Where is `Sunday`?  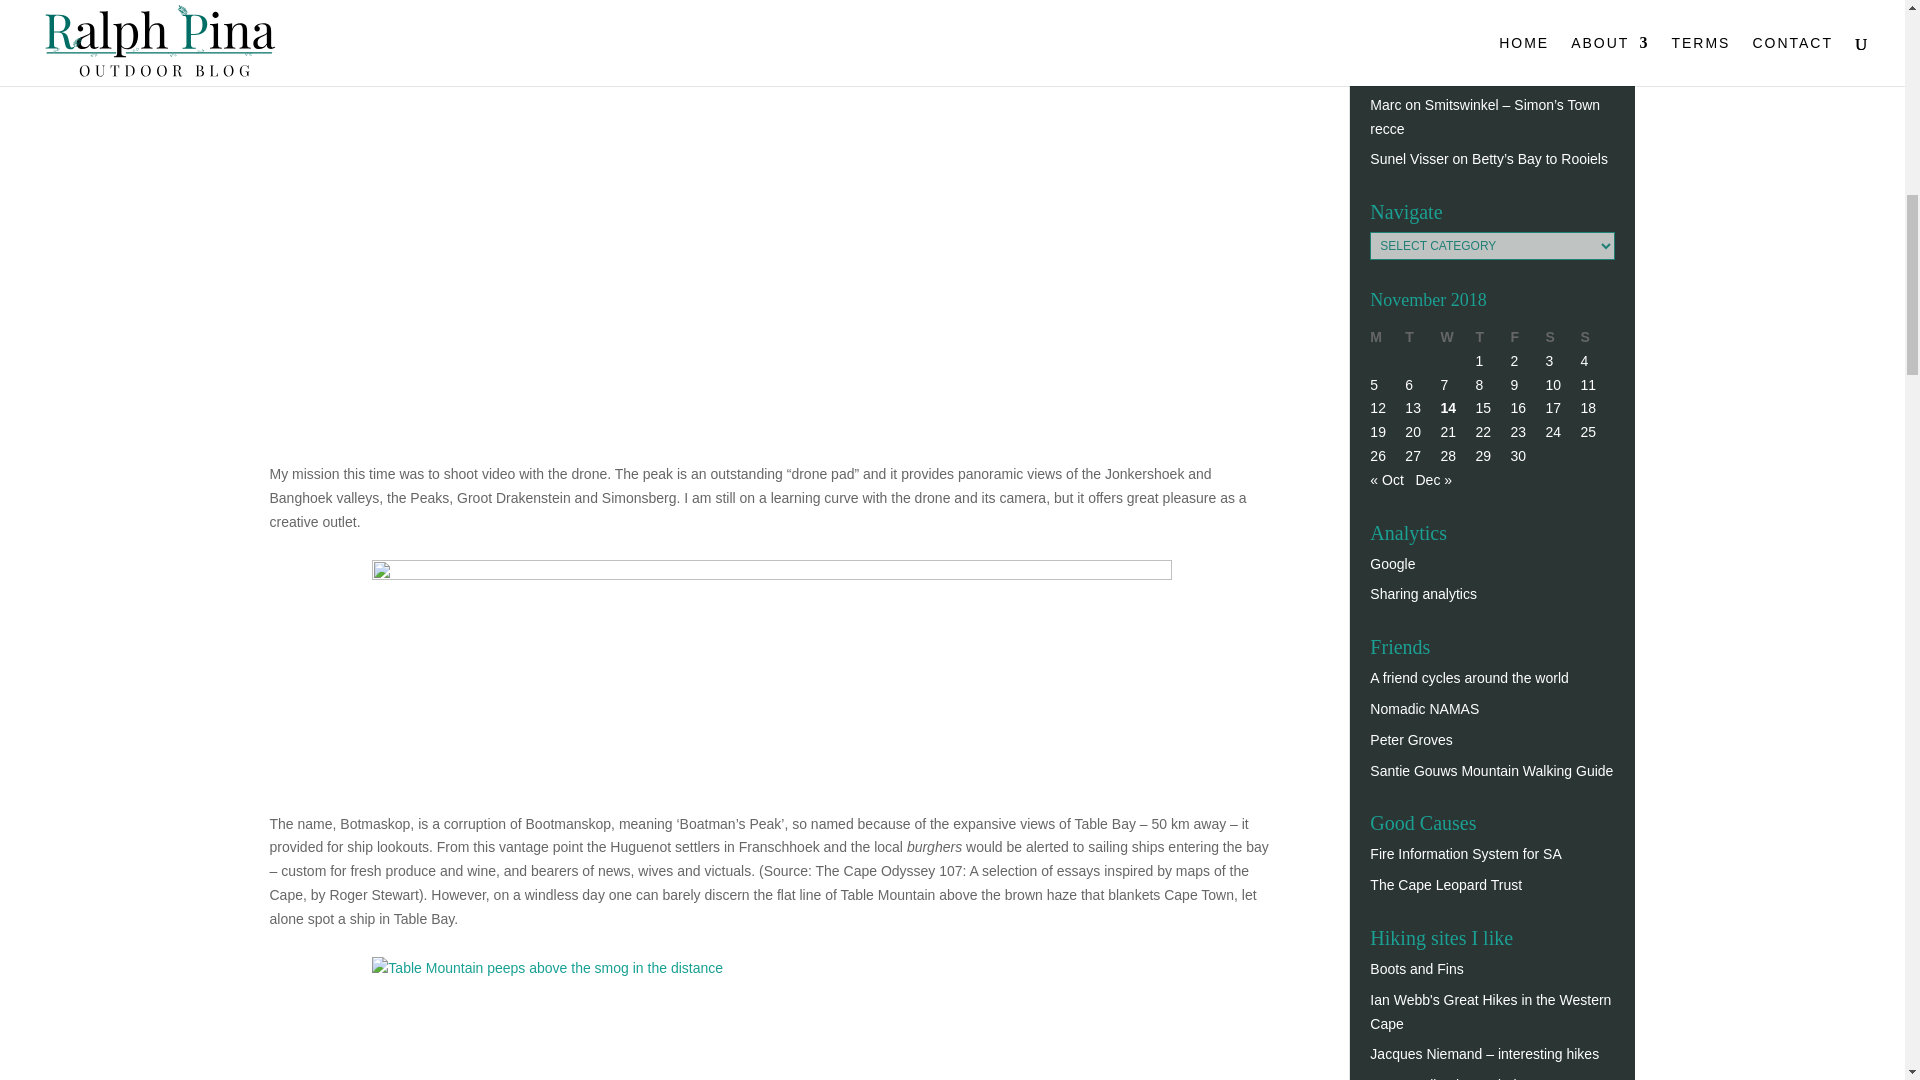
Sunday is located at coordinates (1597, 338).